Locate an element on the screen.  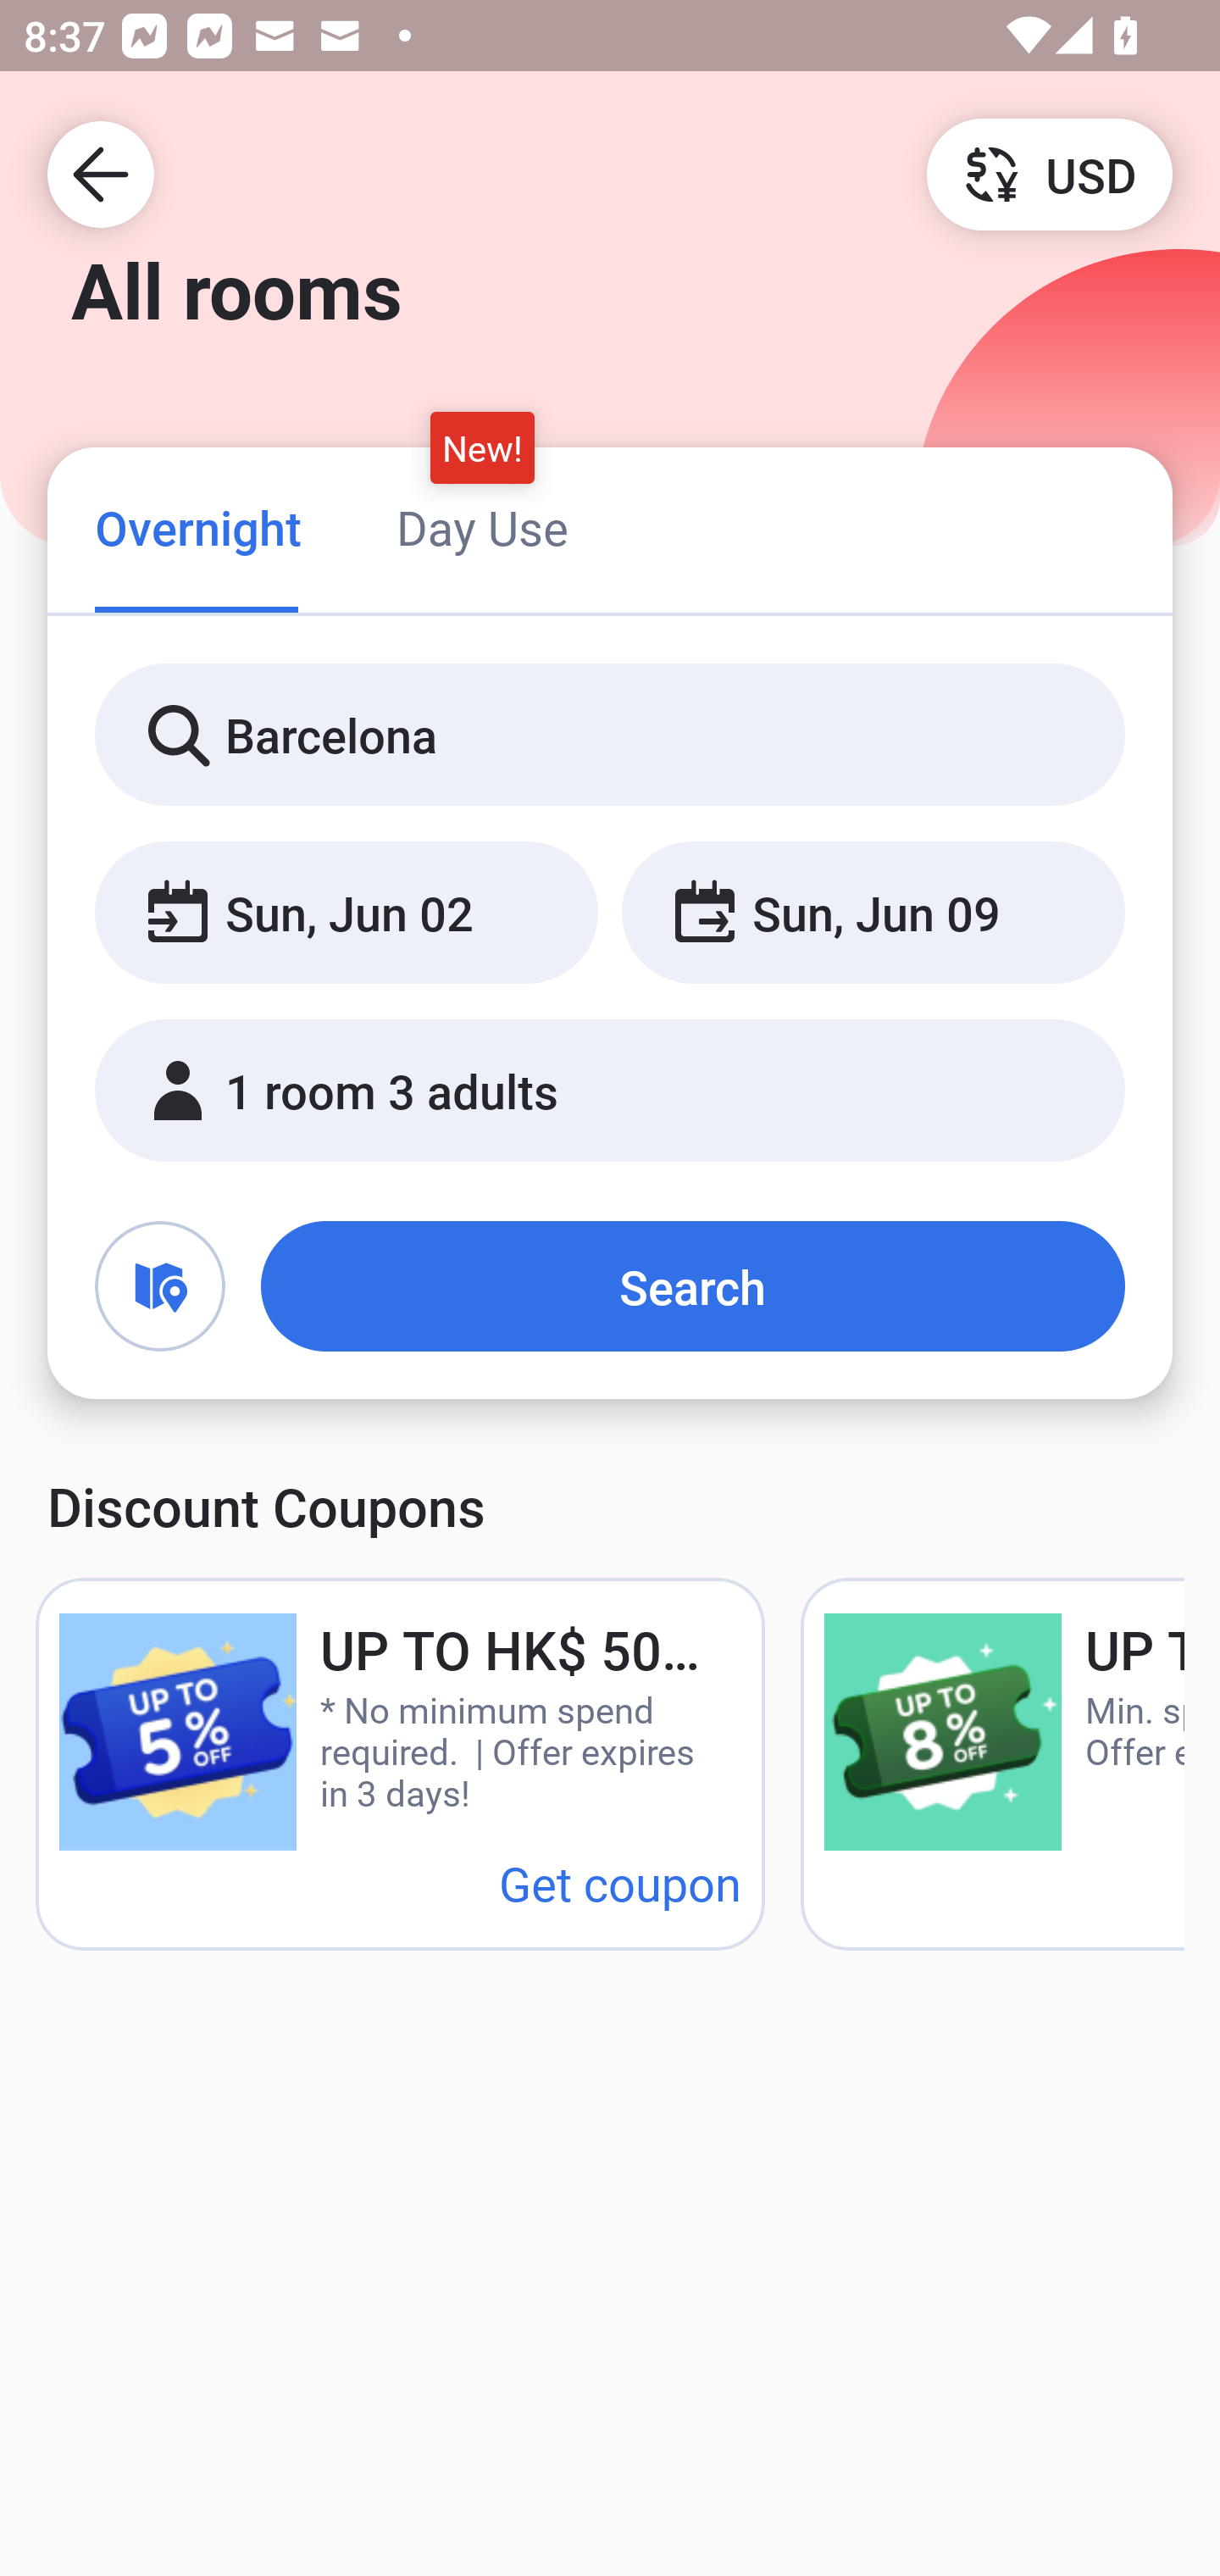
1 room 3 adults is located at coordinates (610, 1091).